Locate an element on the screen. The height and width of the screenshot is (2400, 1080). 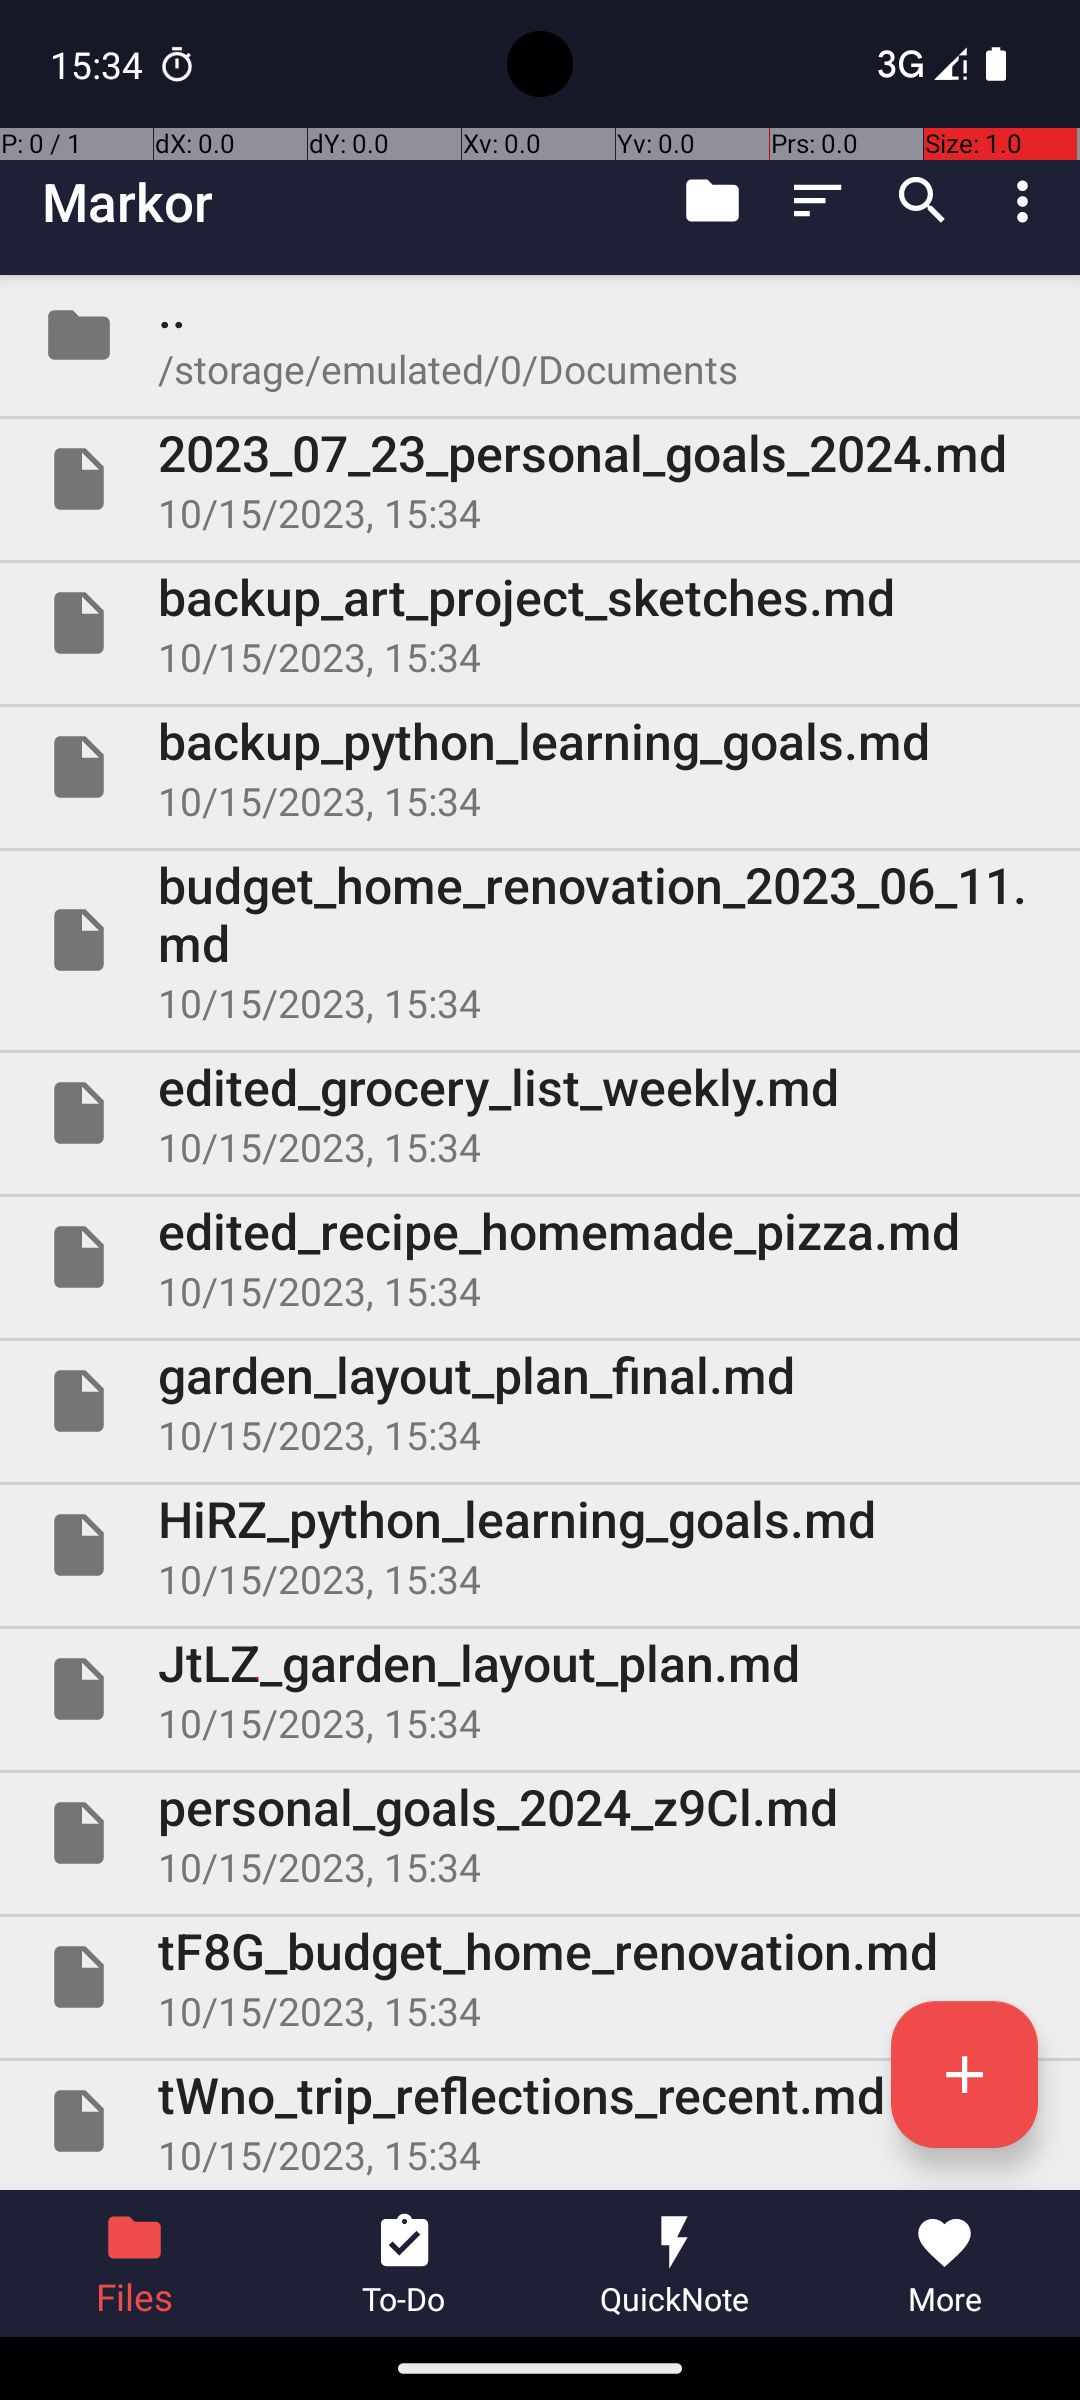
File JtLZ_garden_layout_plan.md  is located at coordinates (540, 1689).